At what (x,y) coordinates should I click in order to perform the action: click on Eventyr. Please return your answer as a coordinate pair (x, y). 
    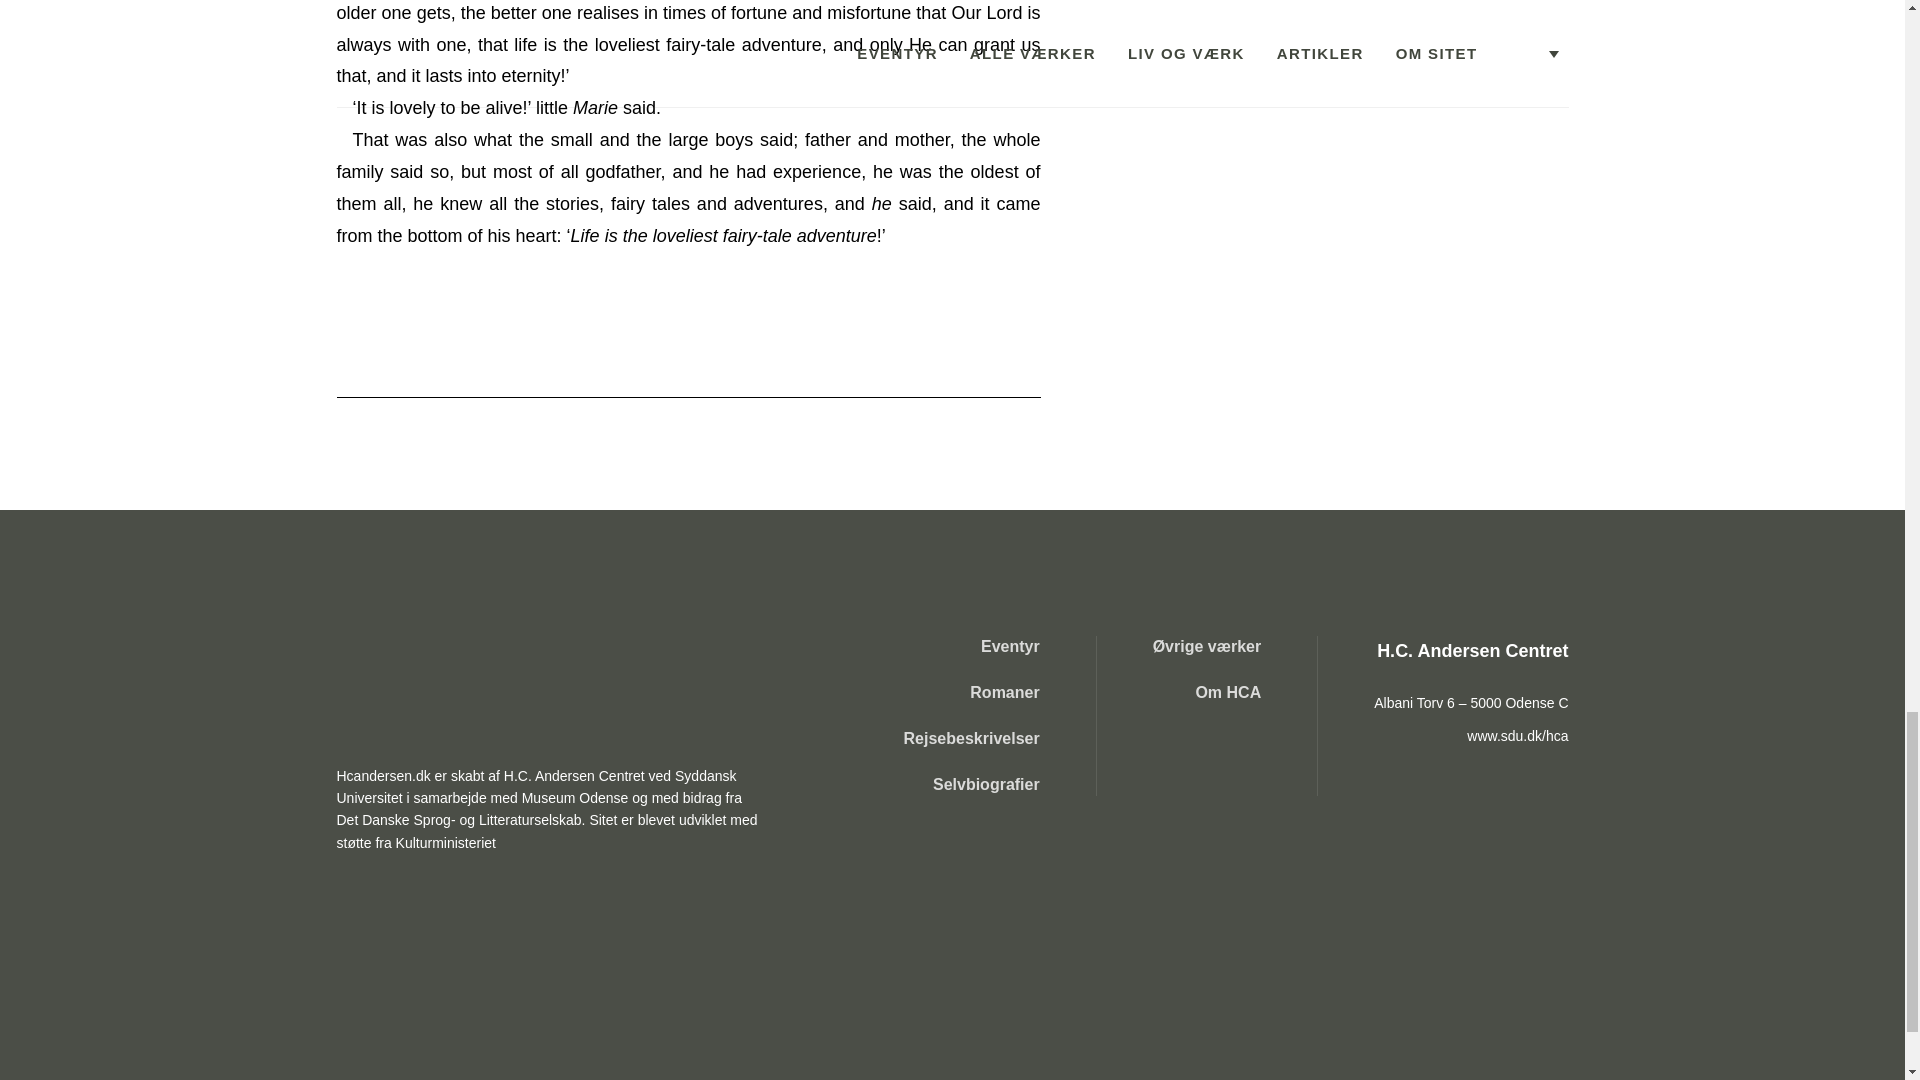
    Looking at the image, I should click on (972, 646).